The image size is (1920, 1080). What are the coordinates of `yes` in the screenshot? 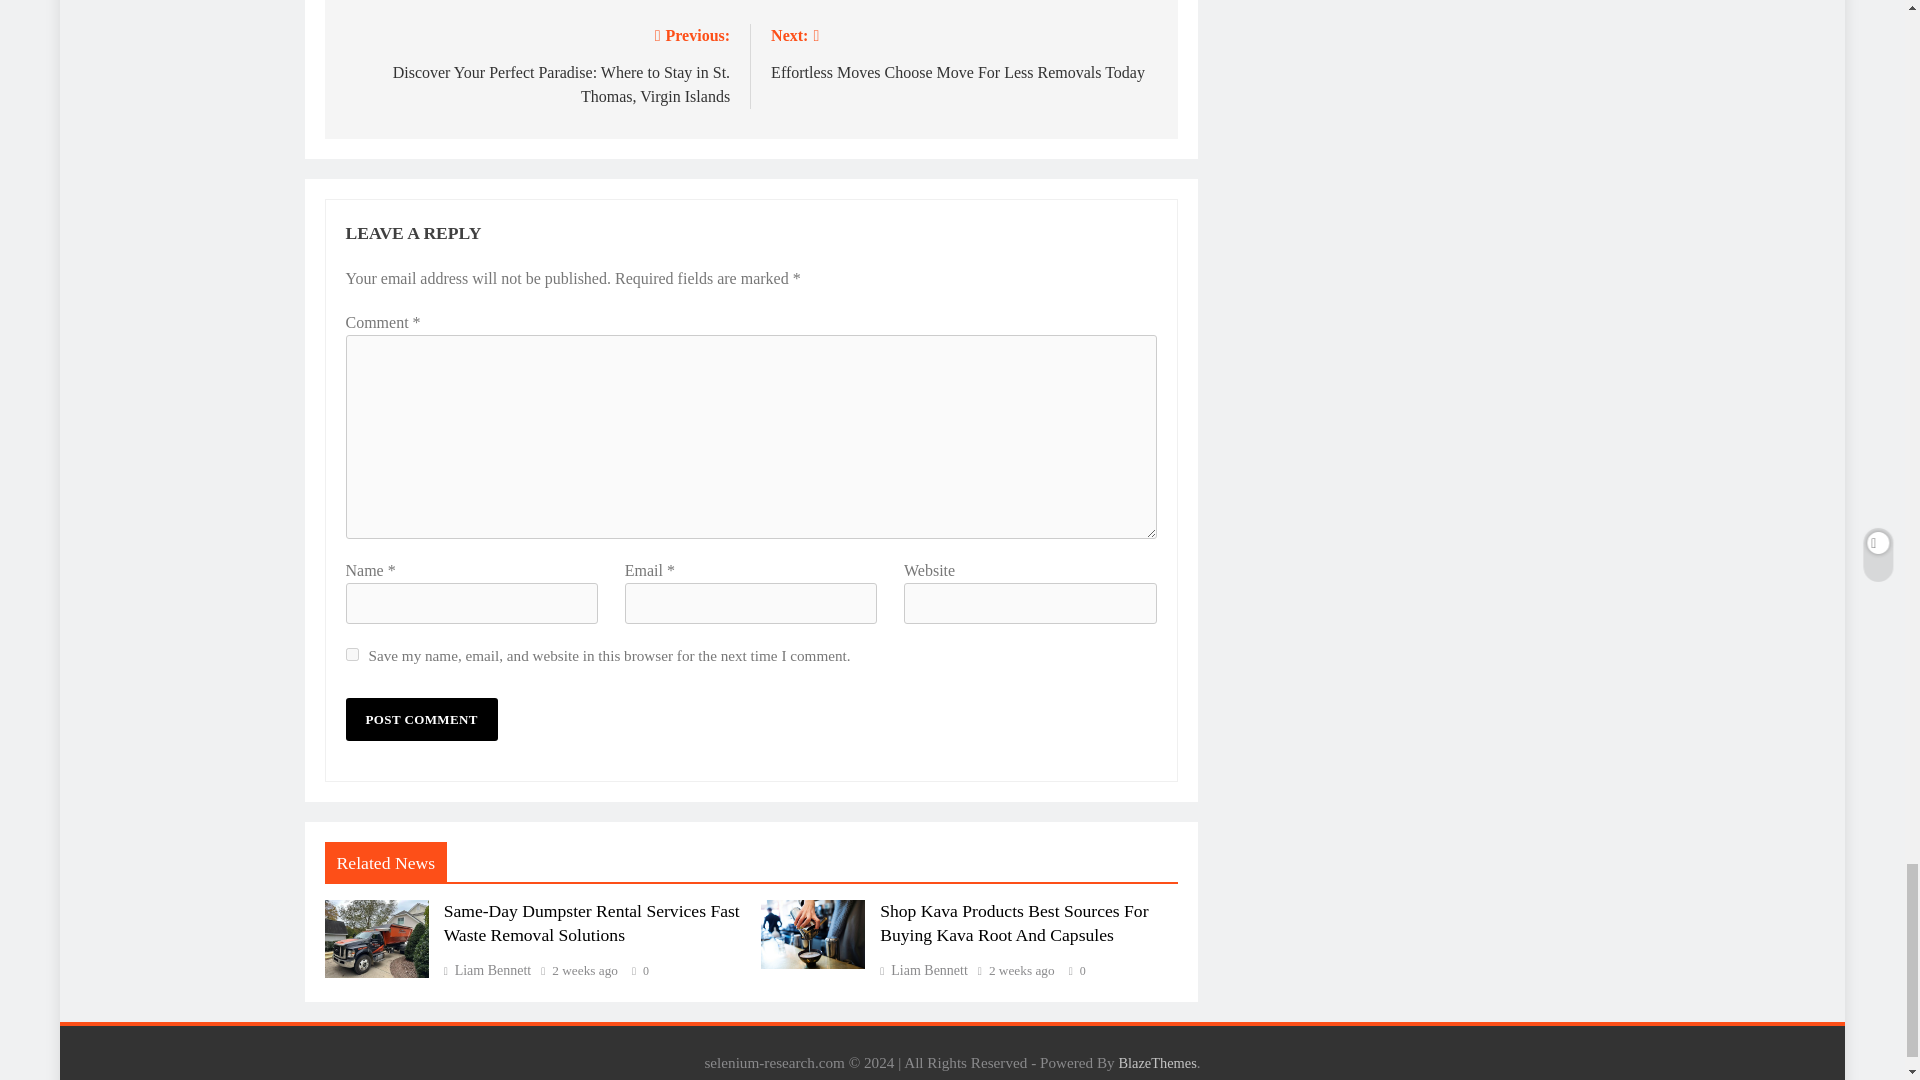 It's located at (352, 654).